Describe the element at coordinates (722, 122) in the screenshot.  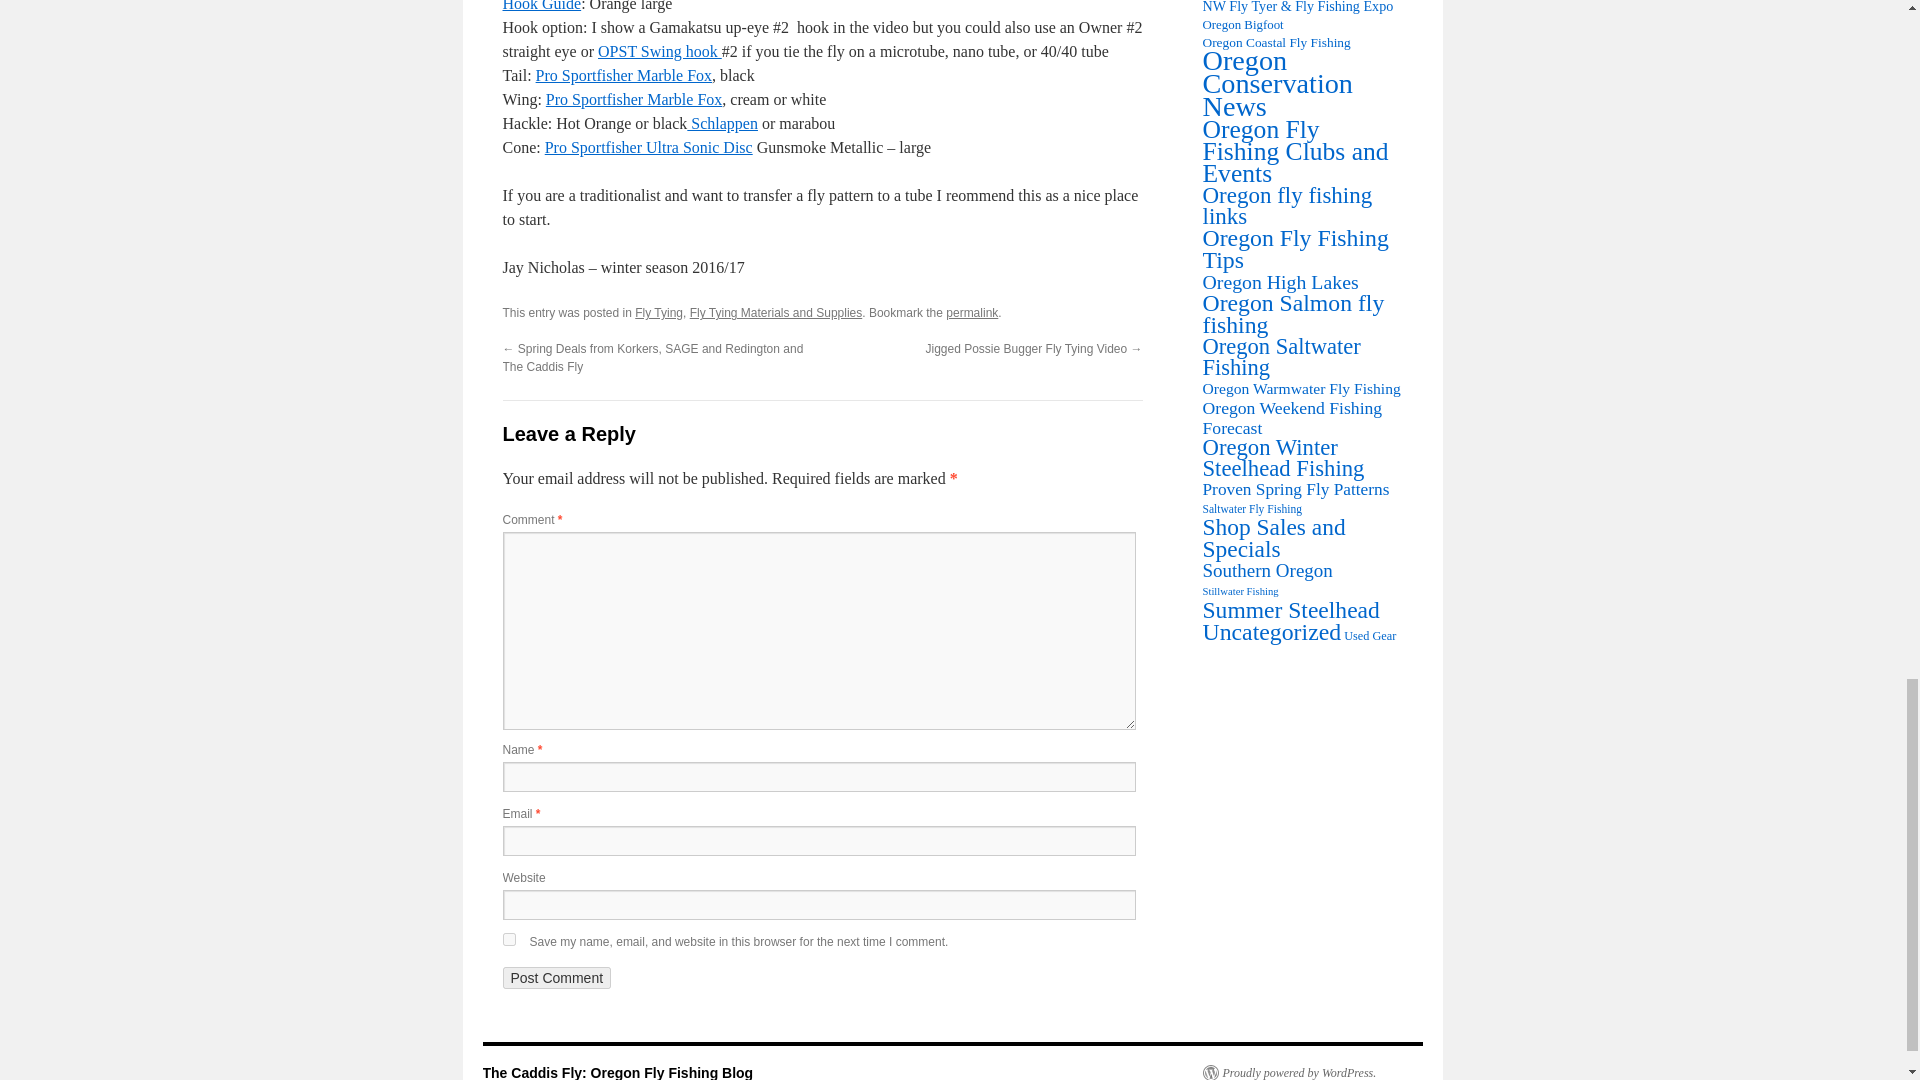
I see ` Schlappen` at that location.